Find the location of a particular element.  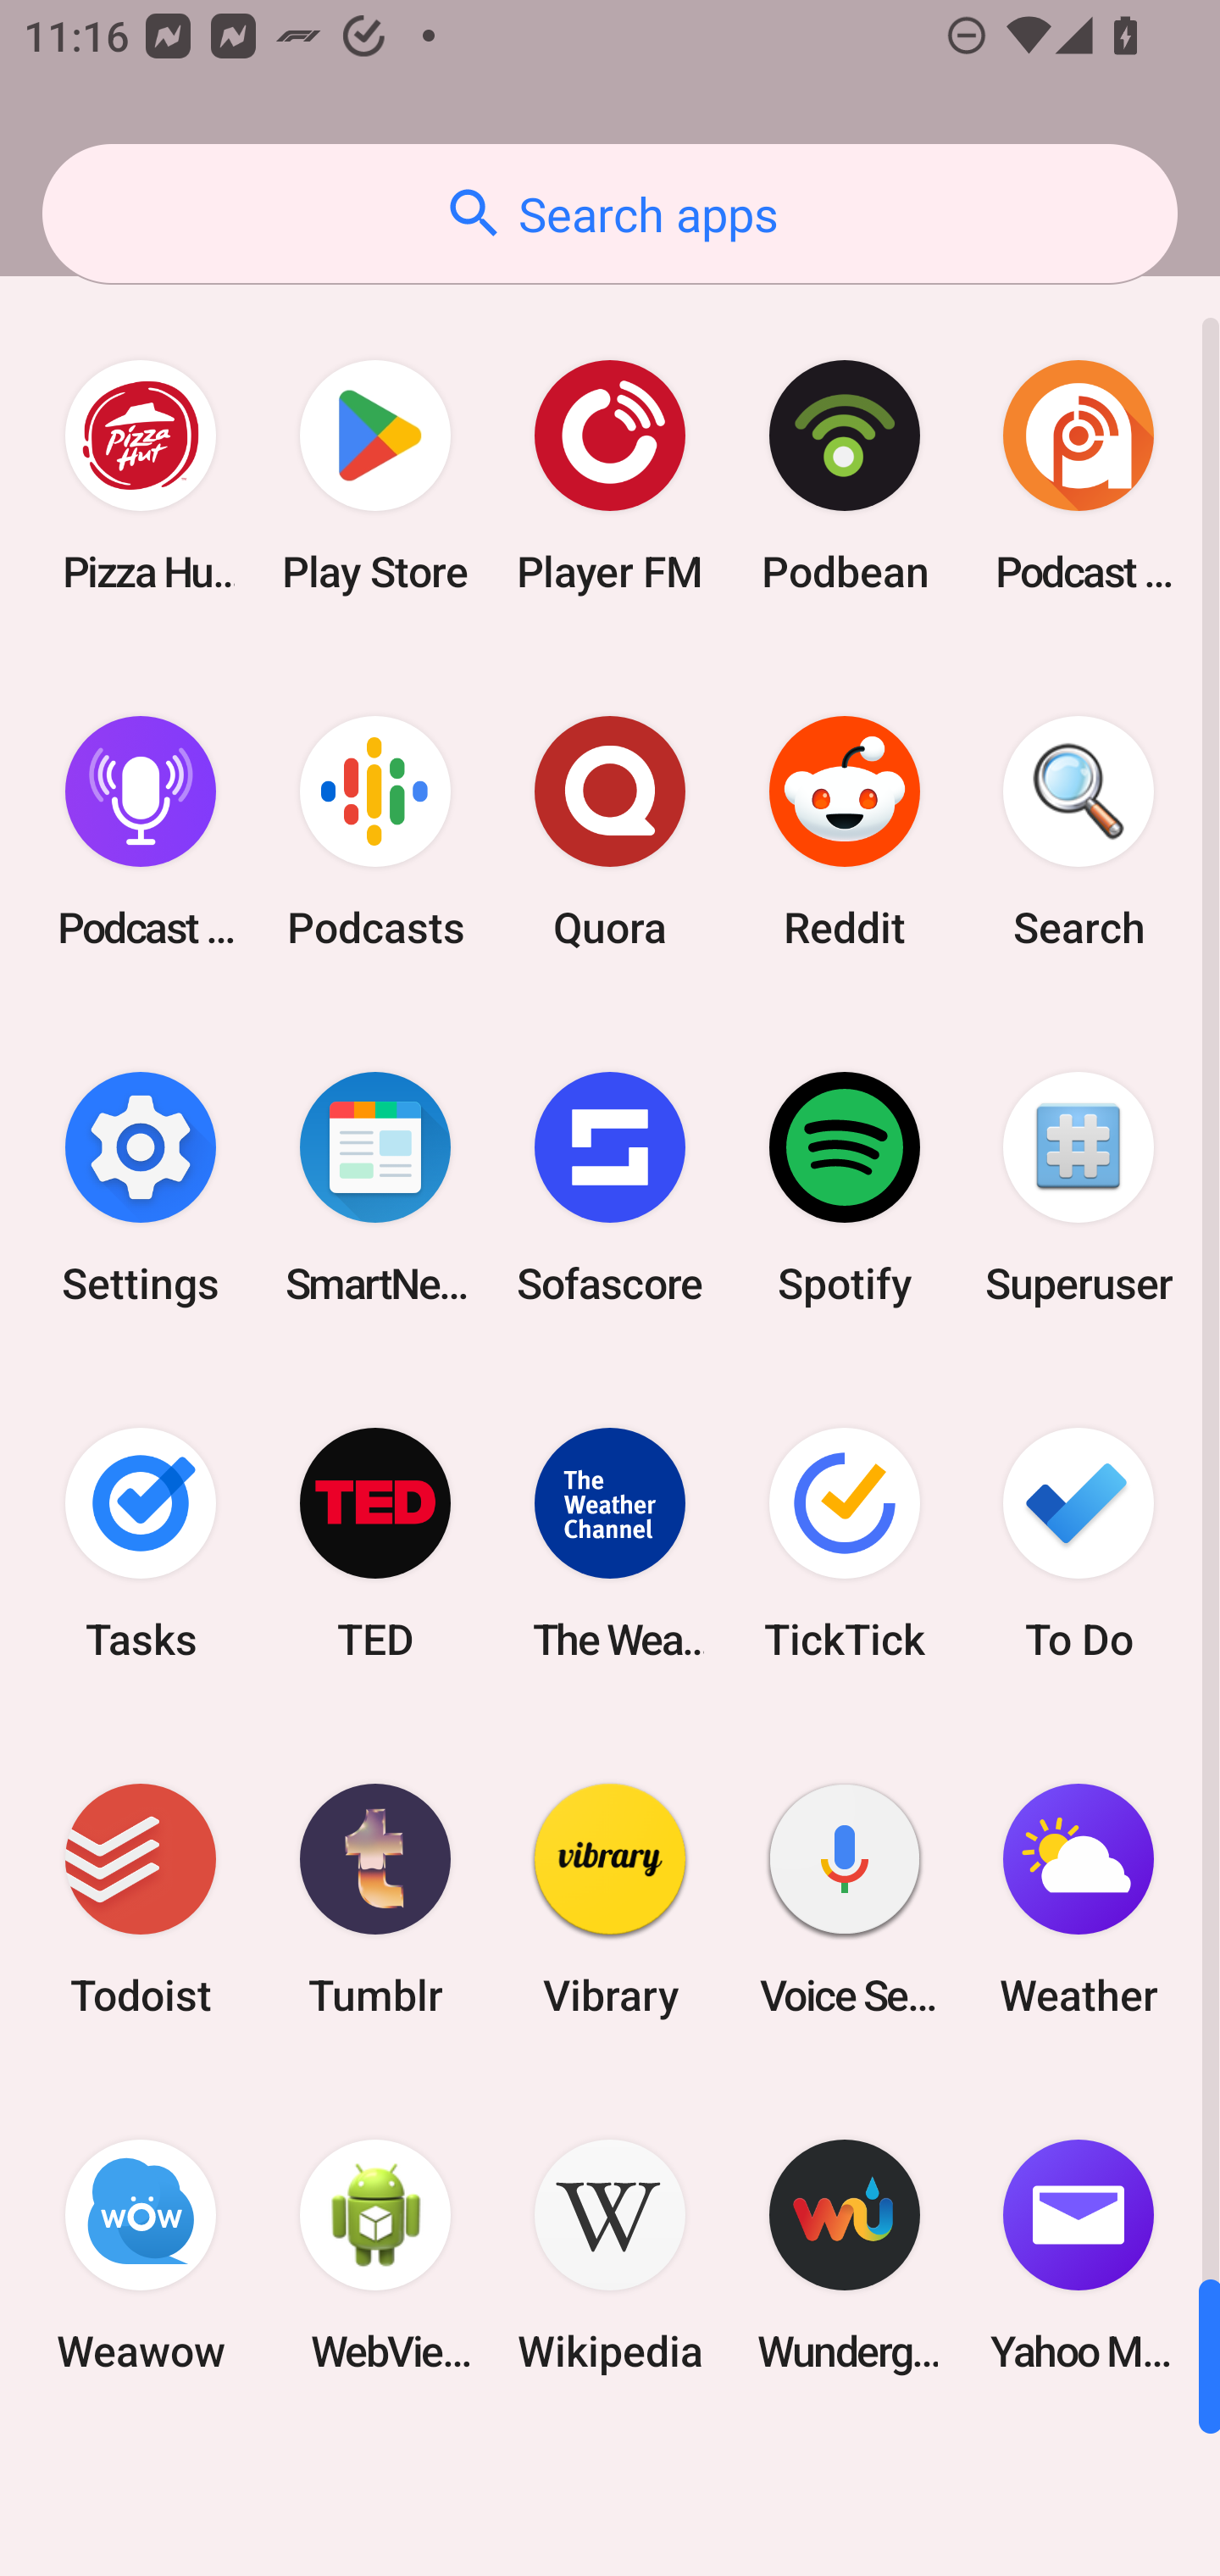

Superuser is located at coordinates (1079, 1187).